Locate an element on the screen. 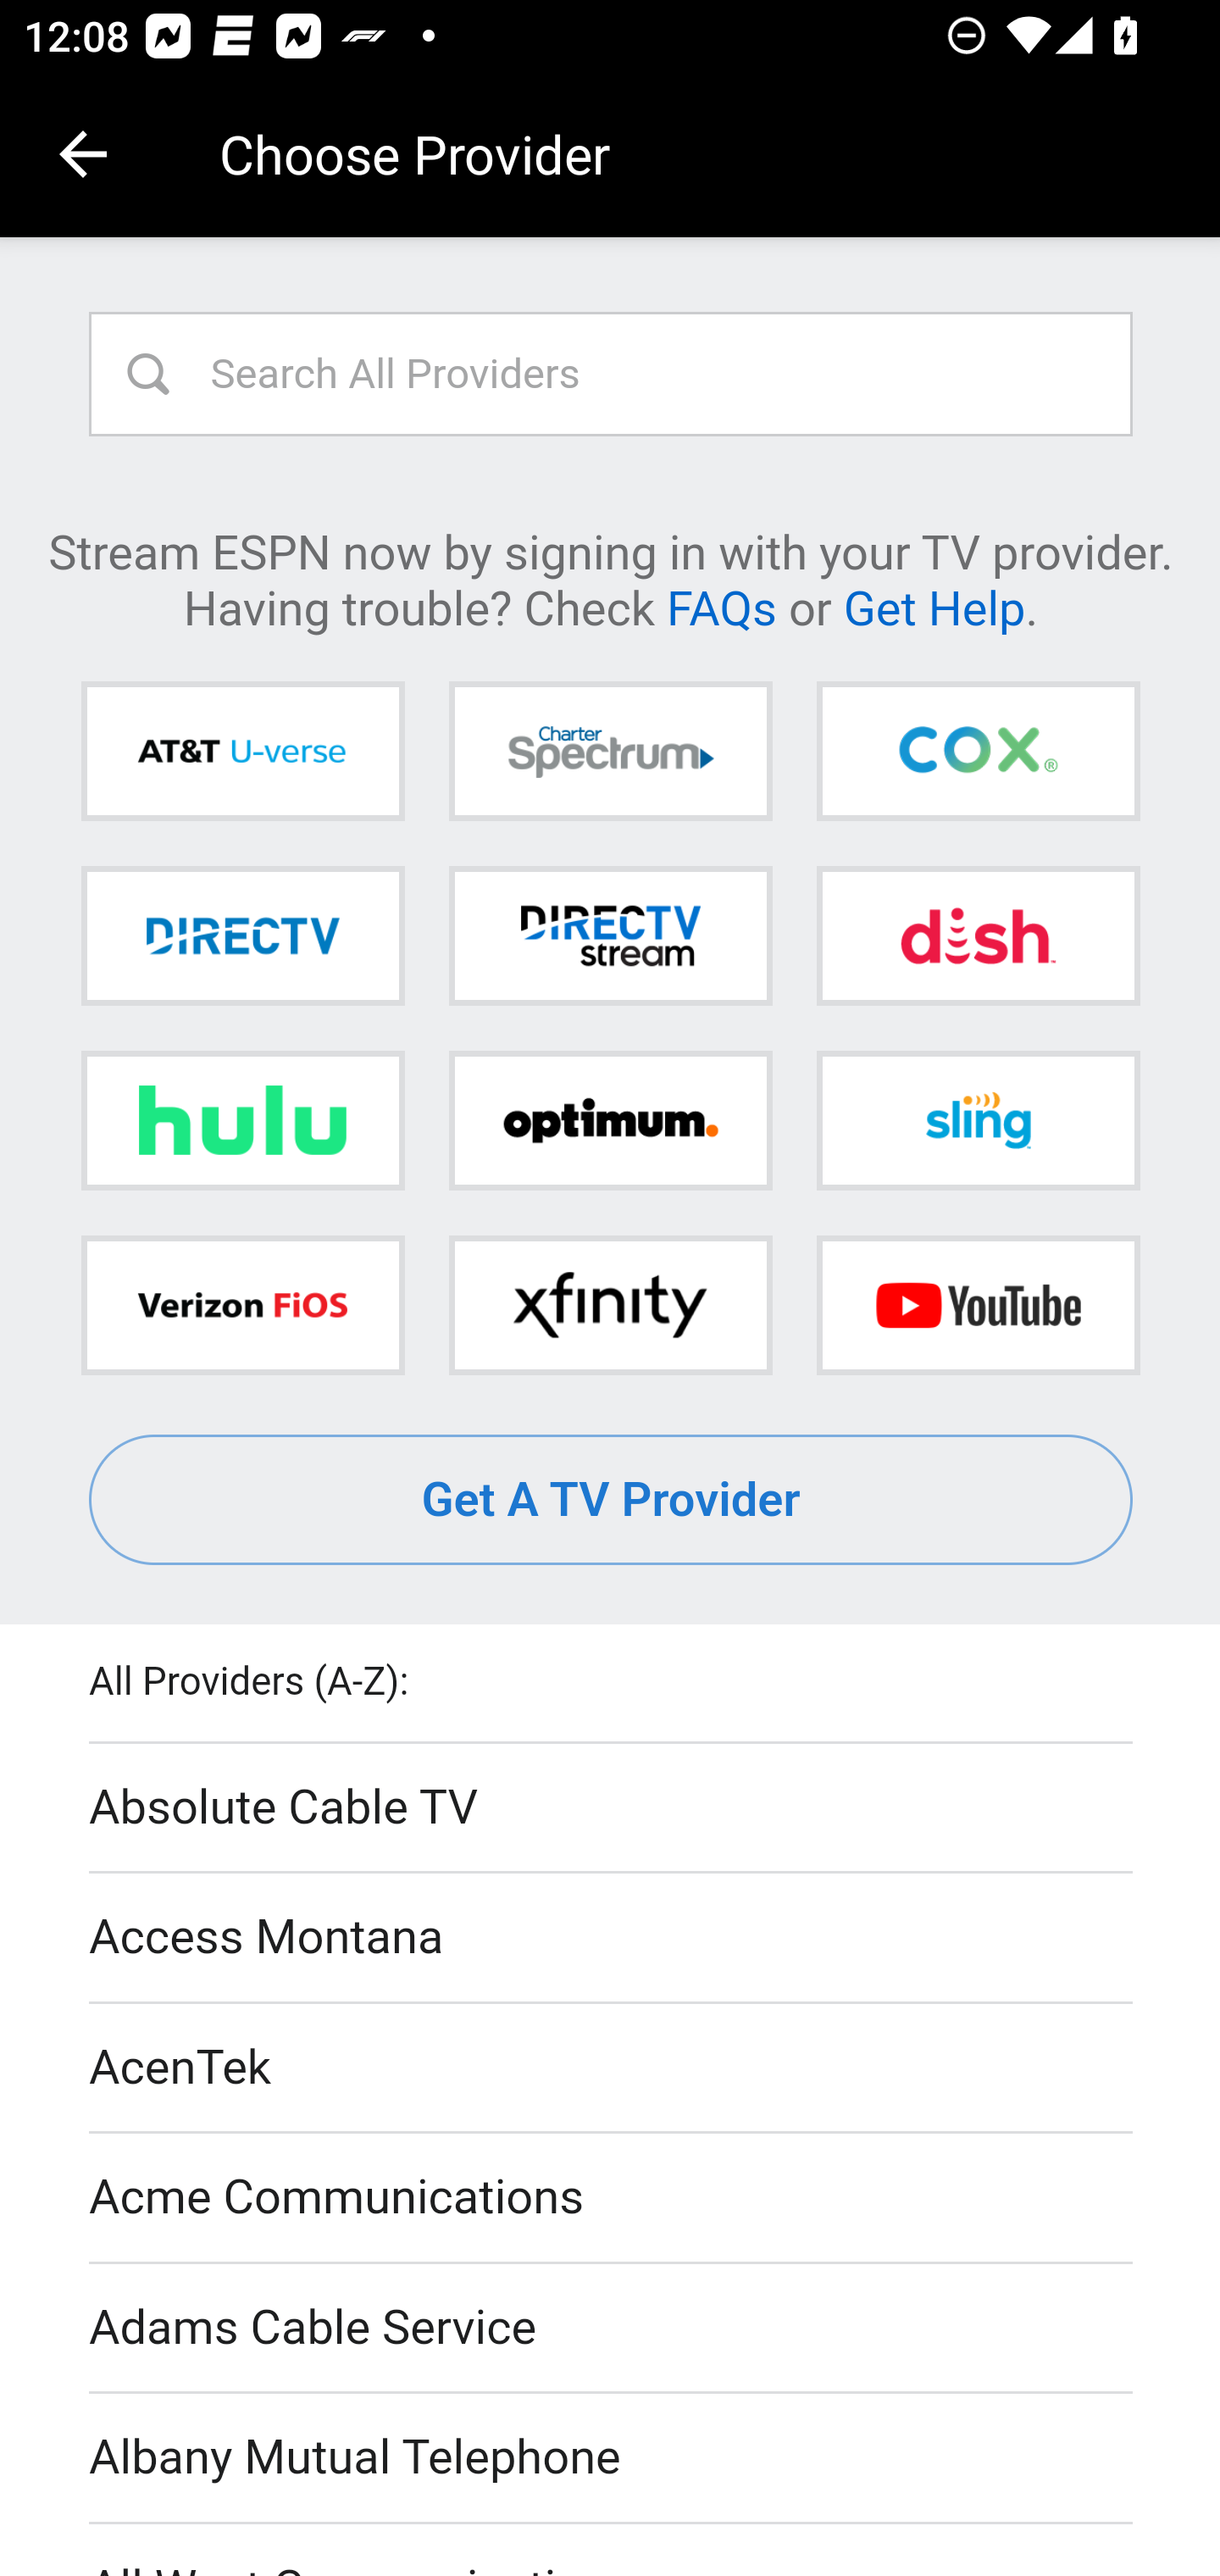 Image resolution: width=1220 pixels, height=2576 pixels. Absolute Cable TV is located at coordinates (612, 1808).